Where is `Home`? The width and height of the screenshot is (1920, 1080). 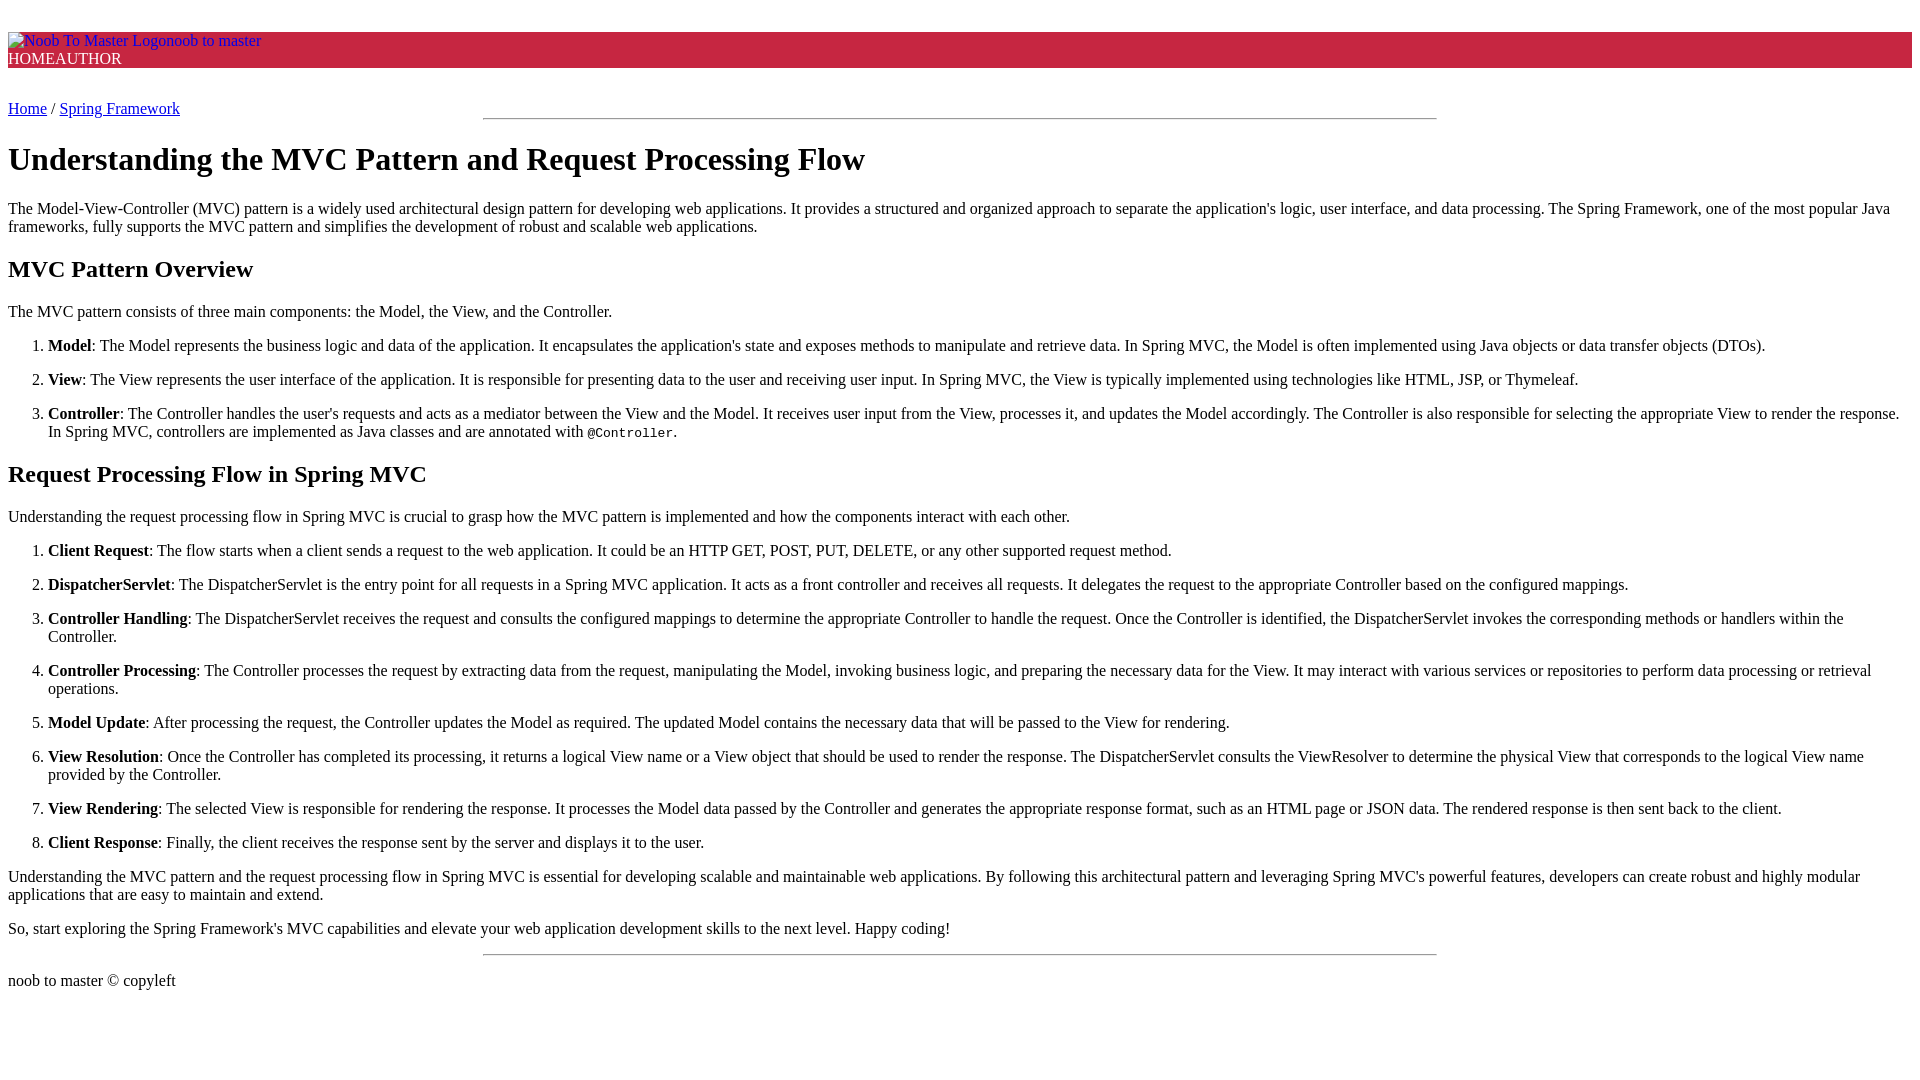
Home is located at coordinates (26, 108).